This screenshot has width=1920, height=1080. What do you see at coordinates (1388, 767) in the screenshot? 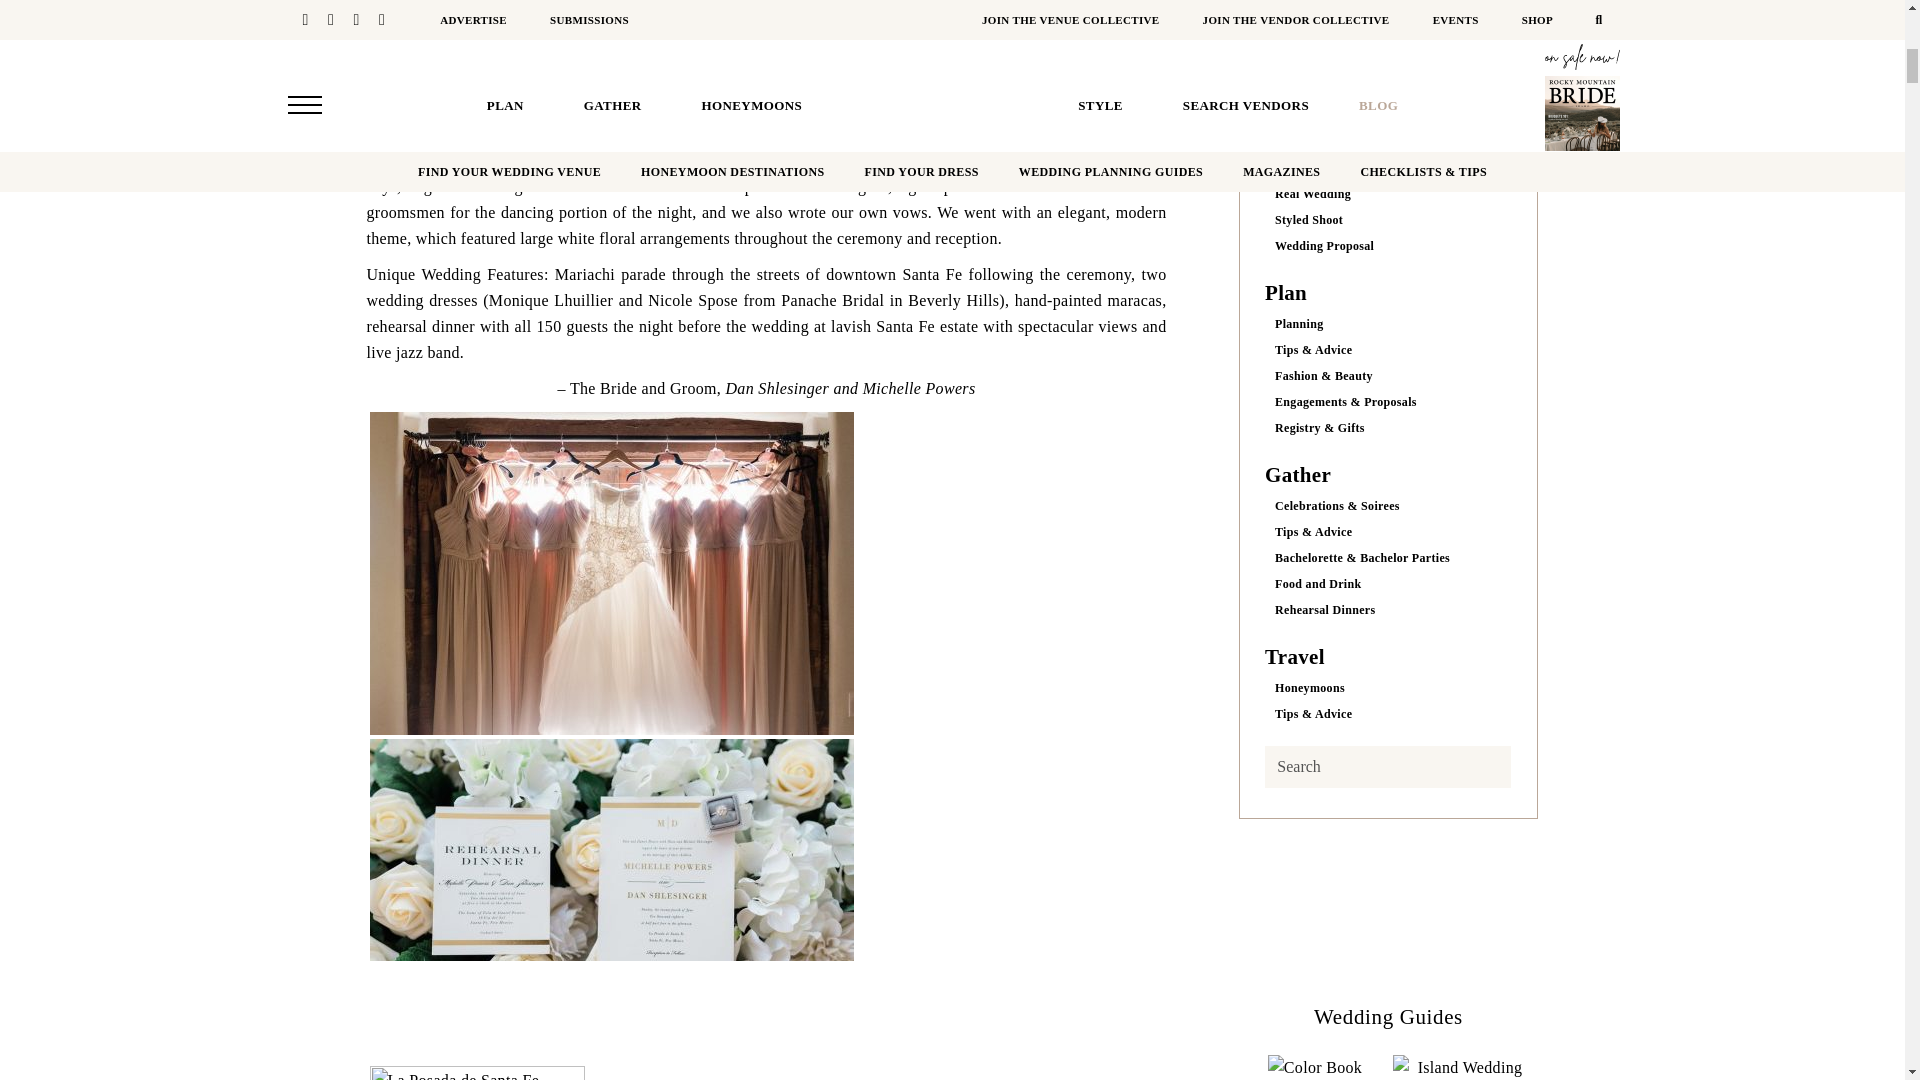
I see `Search` at bounding box center [1388, 767].